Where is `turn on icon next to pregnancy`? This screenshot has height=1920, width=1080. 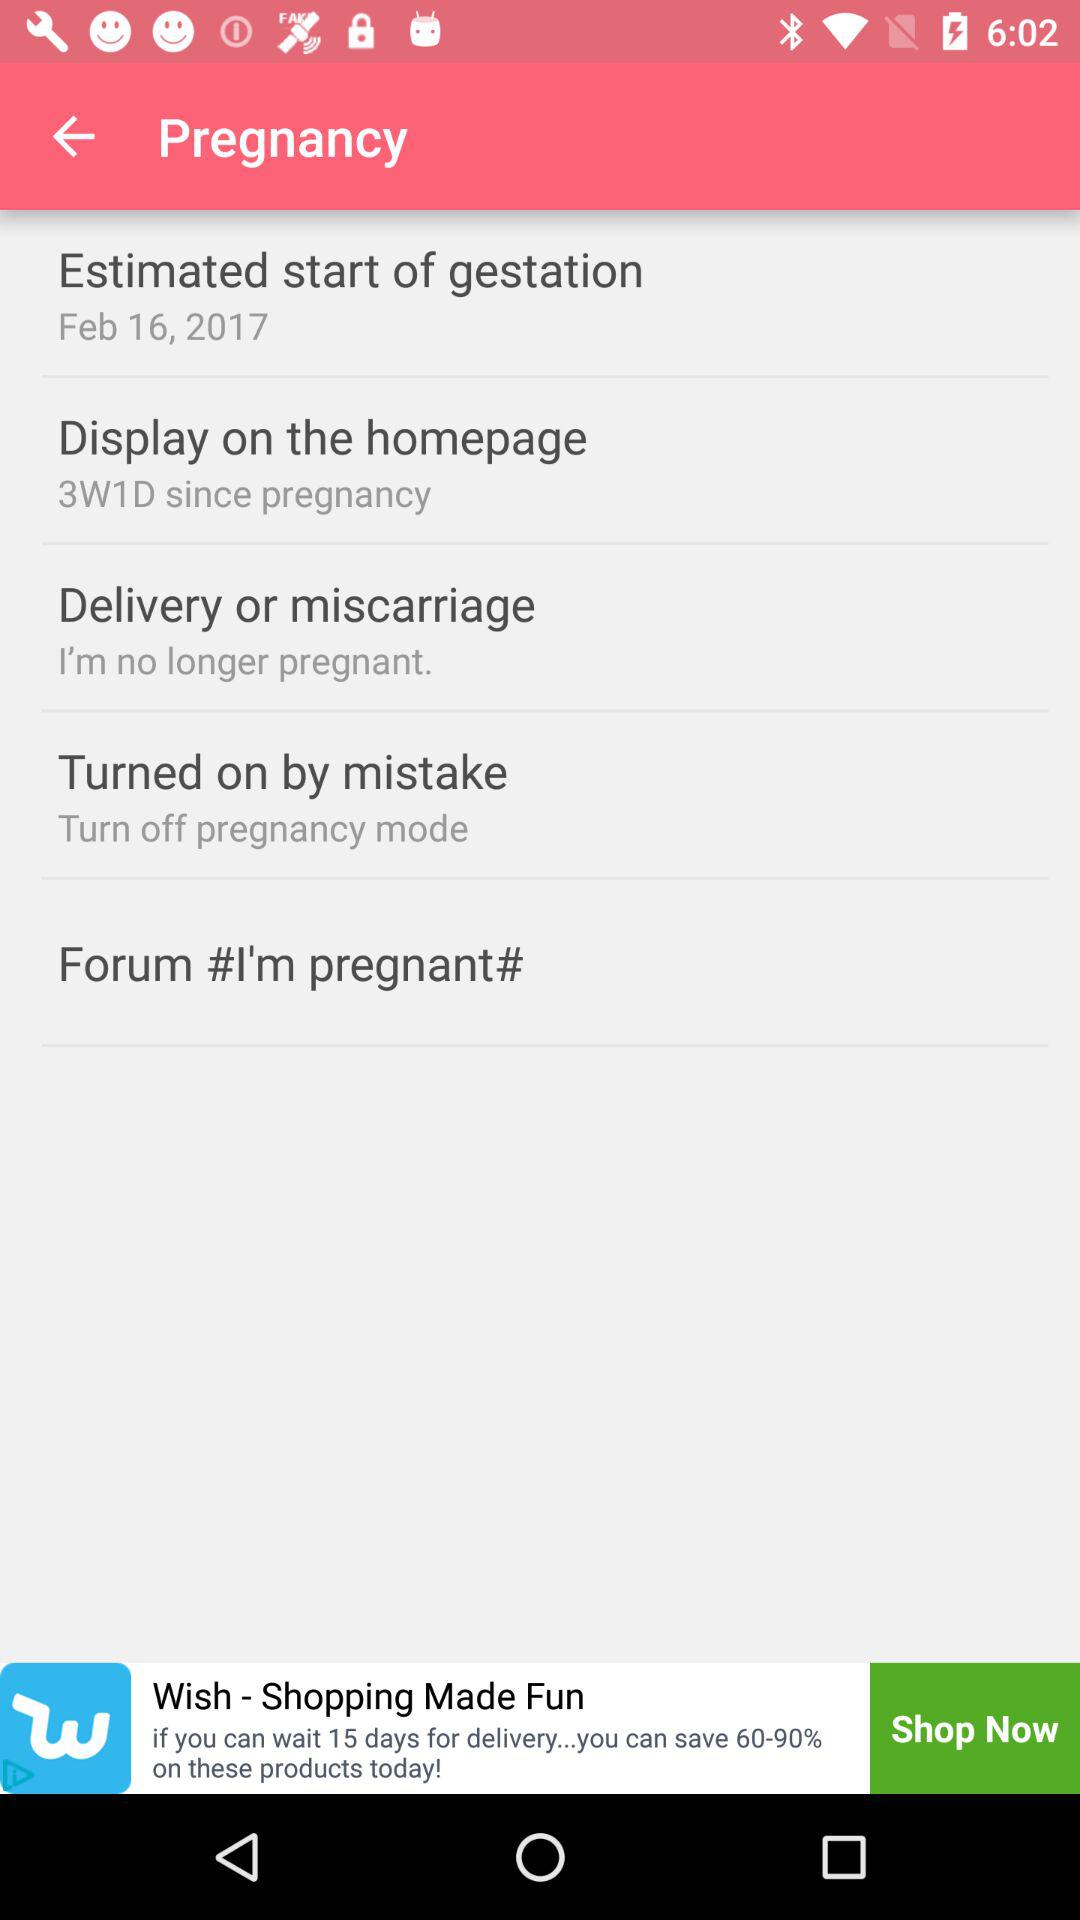
turn on icon next to pregnancy is located at coordinates (73, 136).